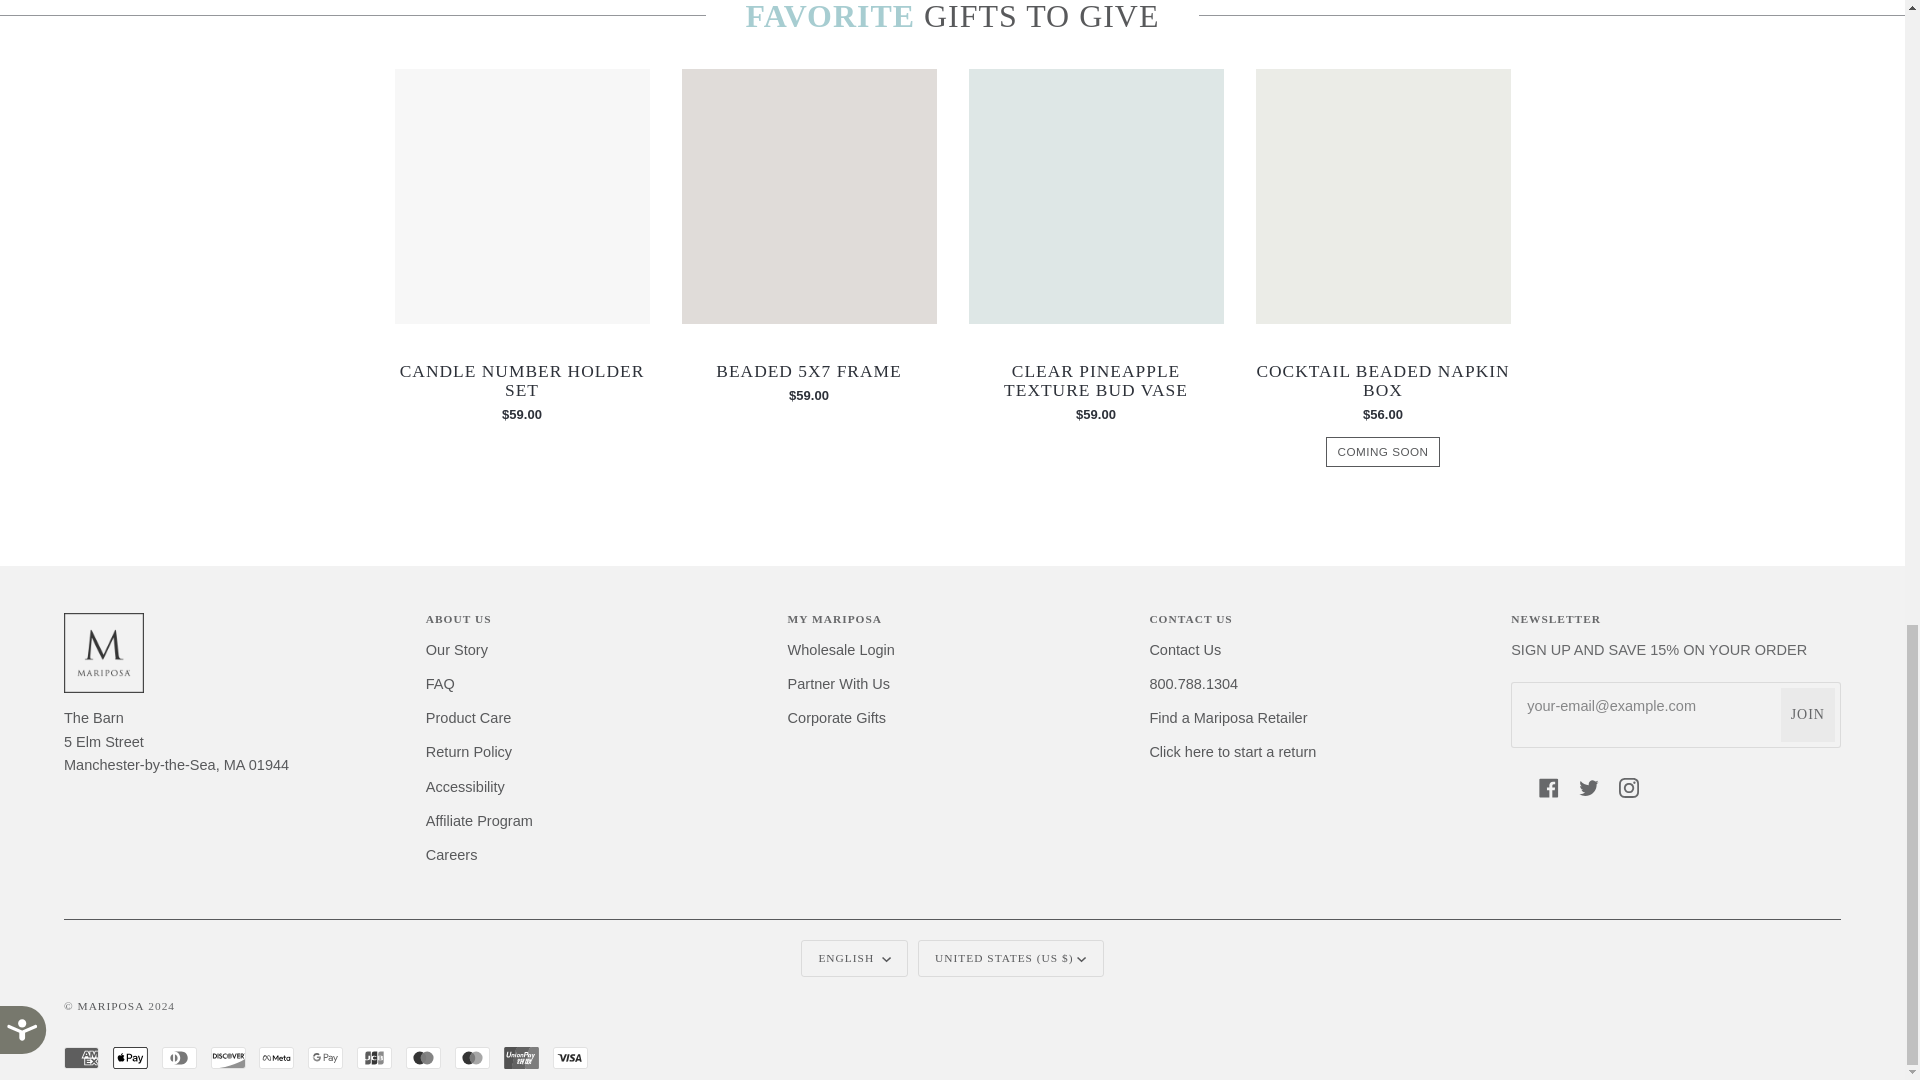 The image size is (1920, 1080). I want to click on Facebook, so click(1549, 788).